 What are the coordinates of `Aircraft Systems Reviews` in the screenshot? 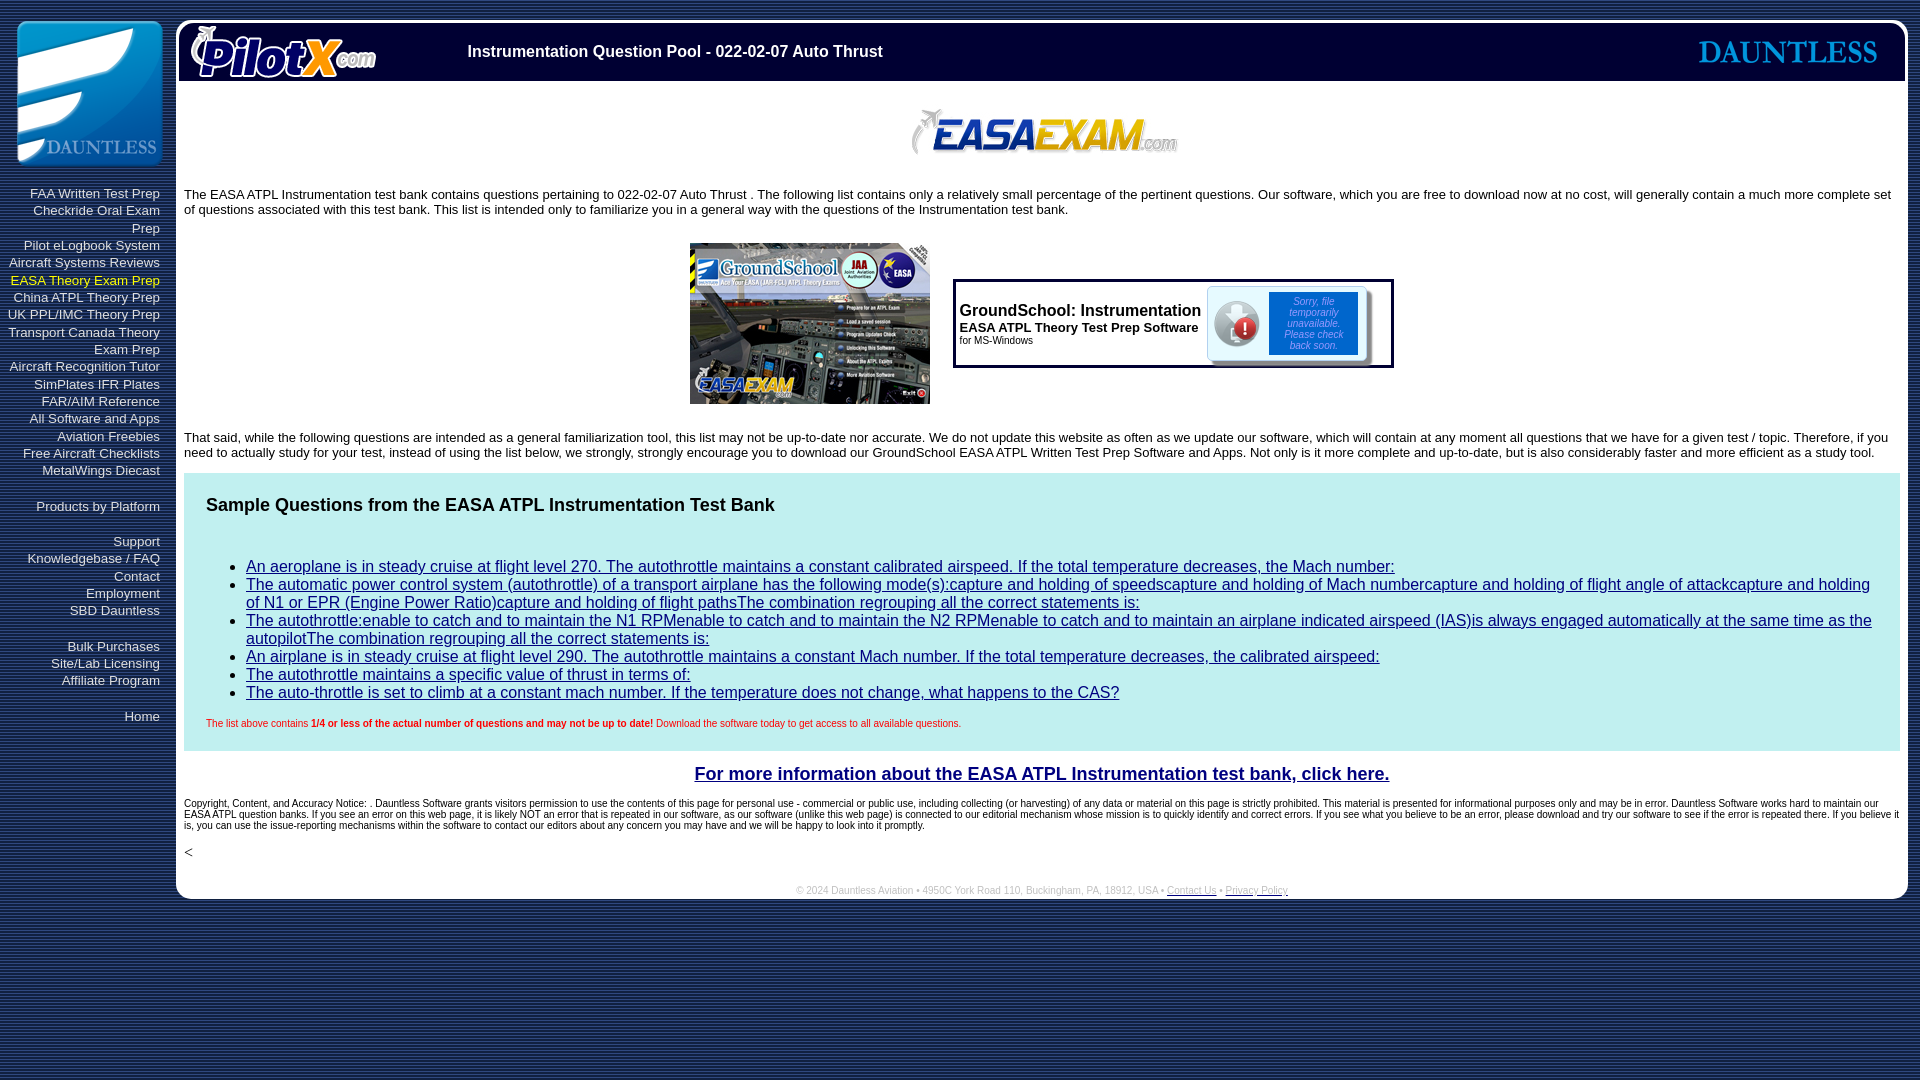 It's located at (84, 262).